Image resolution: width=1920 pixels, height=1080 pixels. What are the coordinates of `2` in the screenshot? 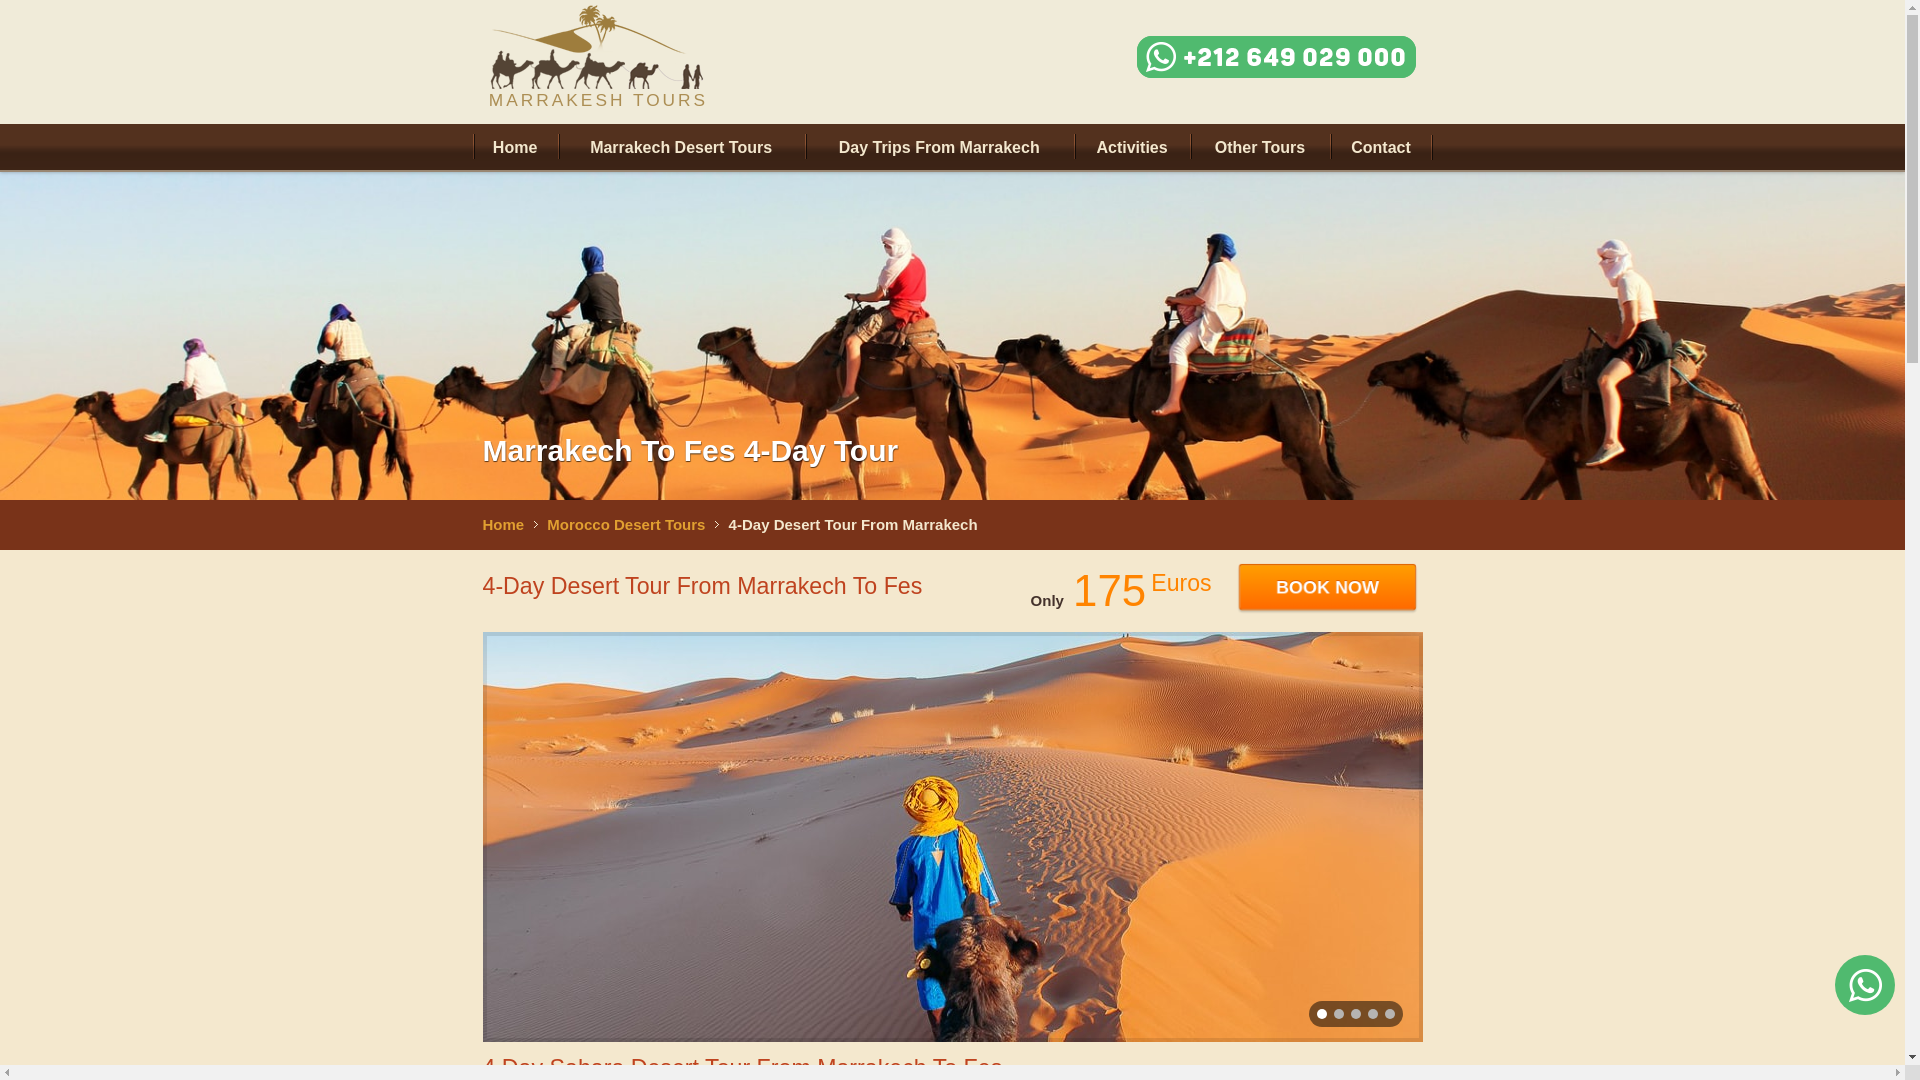 It's located at (1354, 1014).